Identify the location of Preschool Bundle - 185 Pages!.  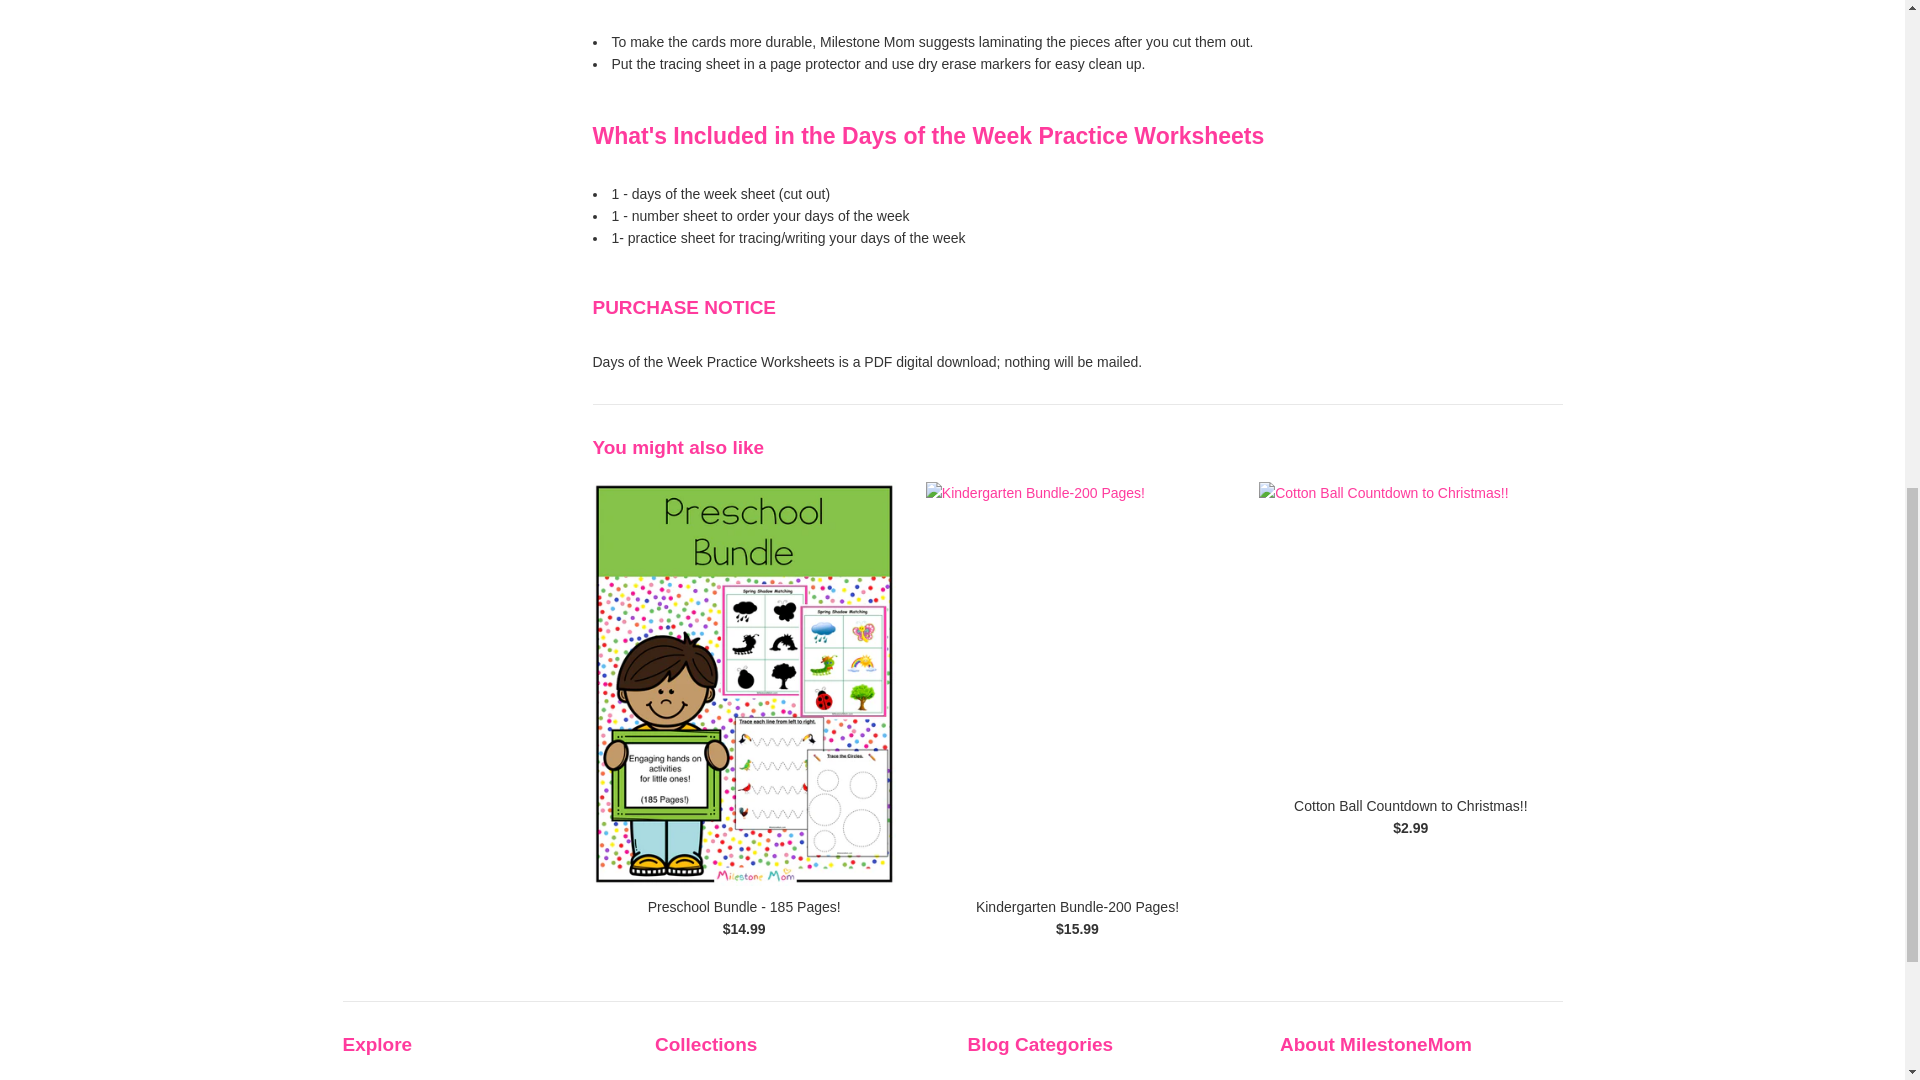
(744, 906).